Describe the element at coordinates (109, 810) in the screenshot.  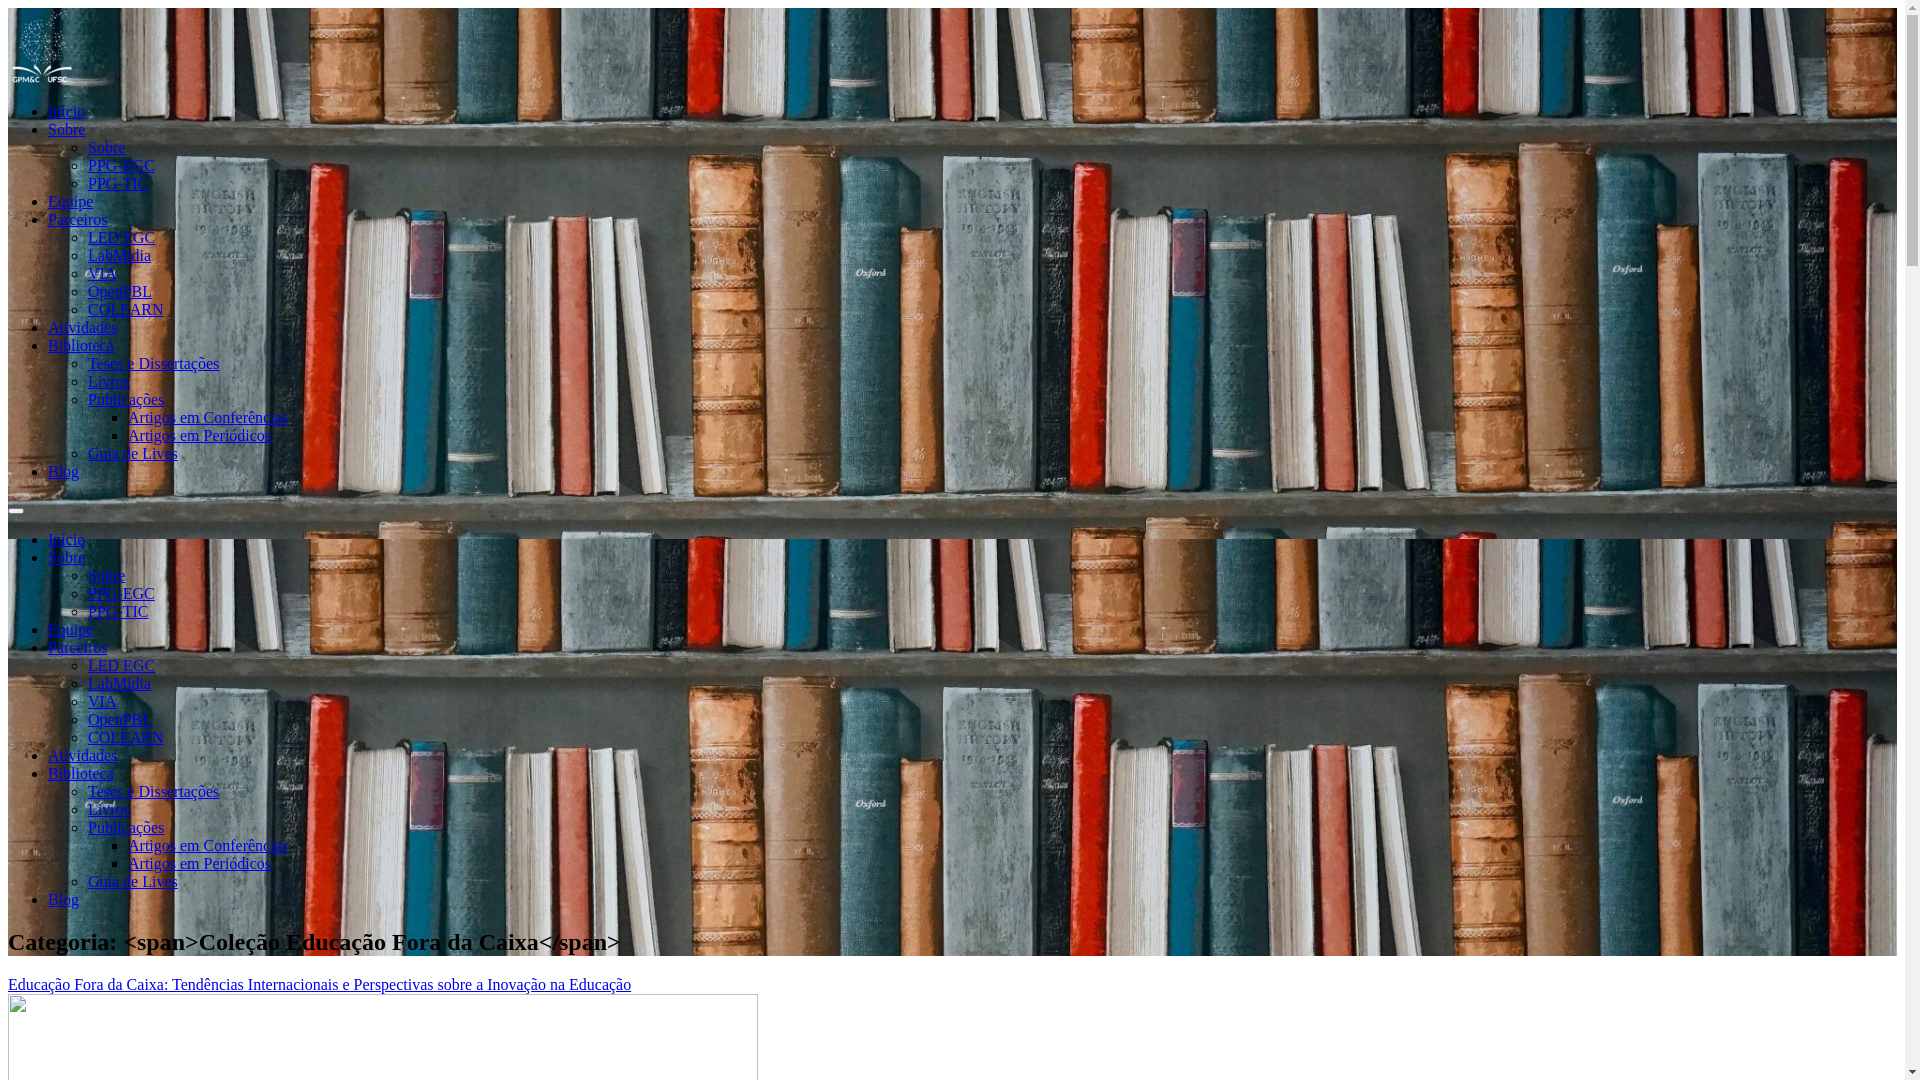
I see `Livros` at that location.